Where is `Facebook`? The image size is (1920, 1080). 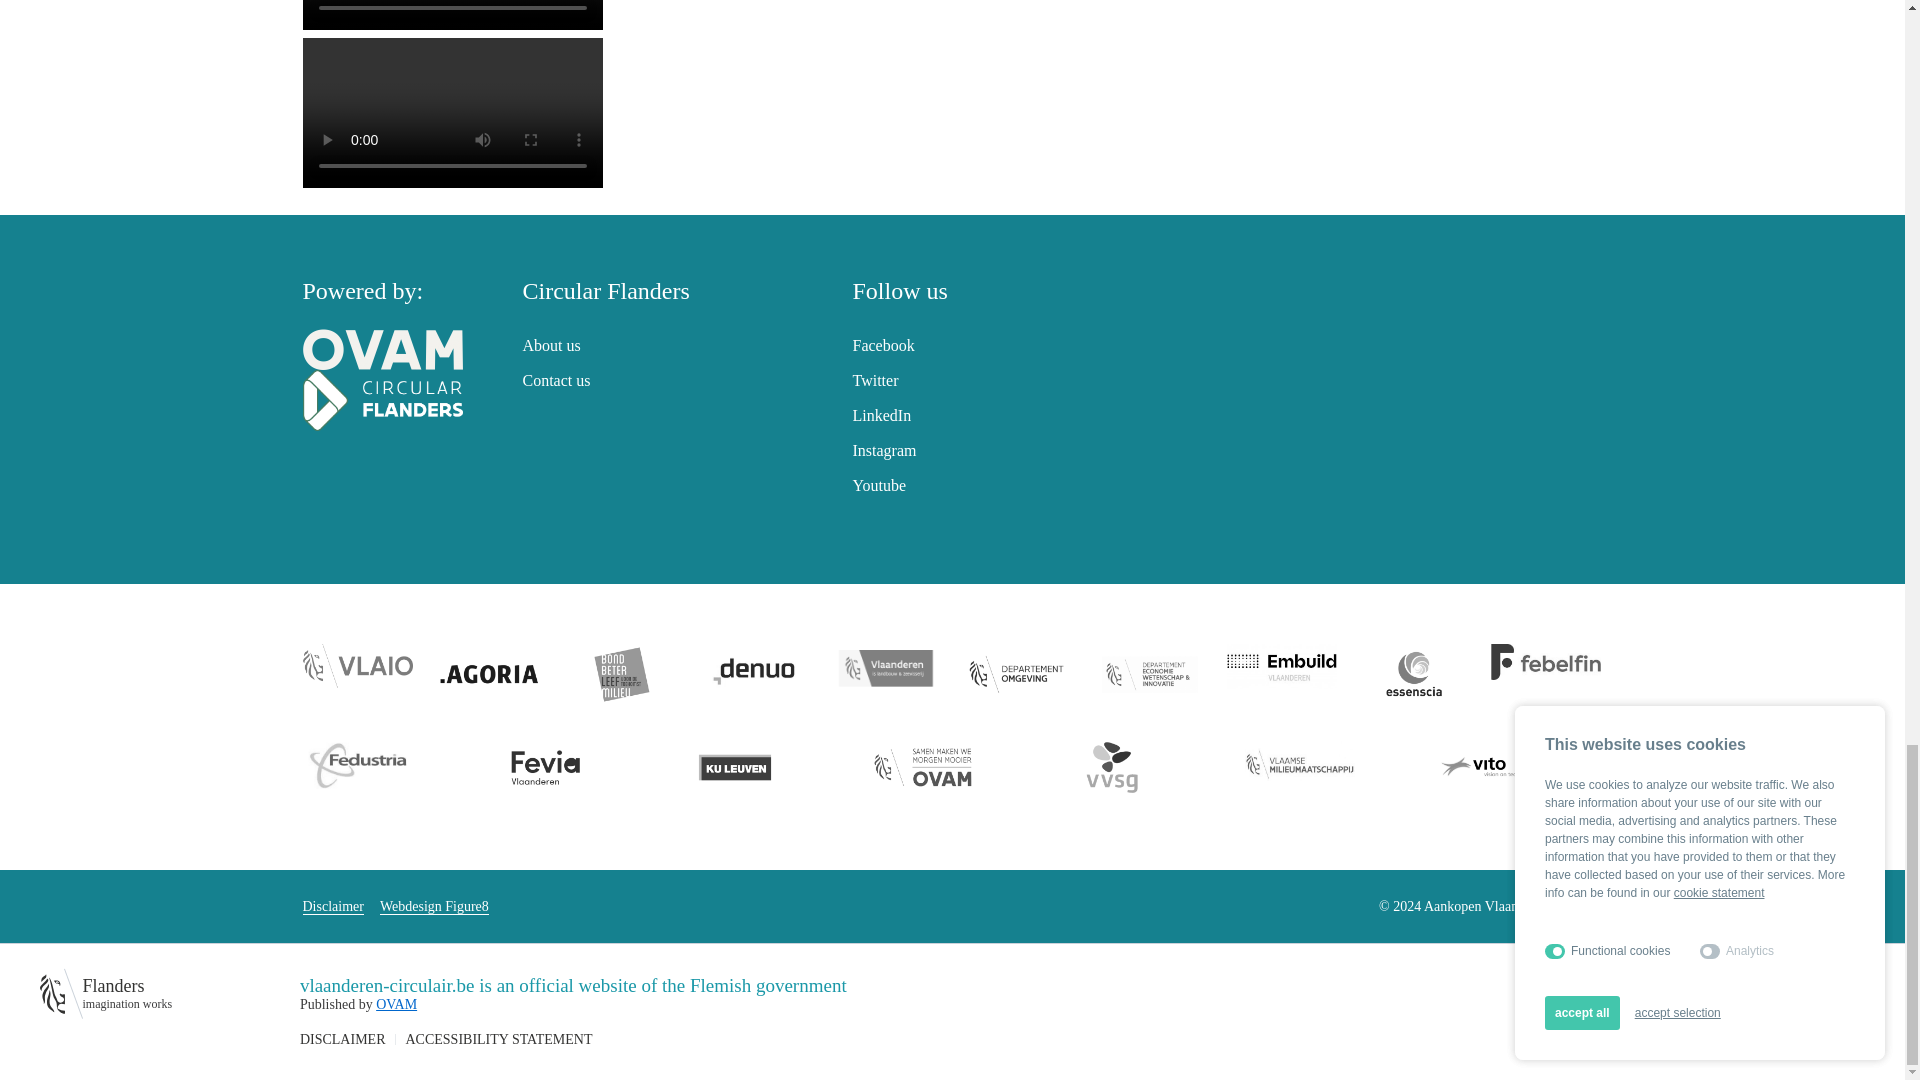 Facebook is located at coordinates (882, 345).